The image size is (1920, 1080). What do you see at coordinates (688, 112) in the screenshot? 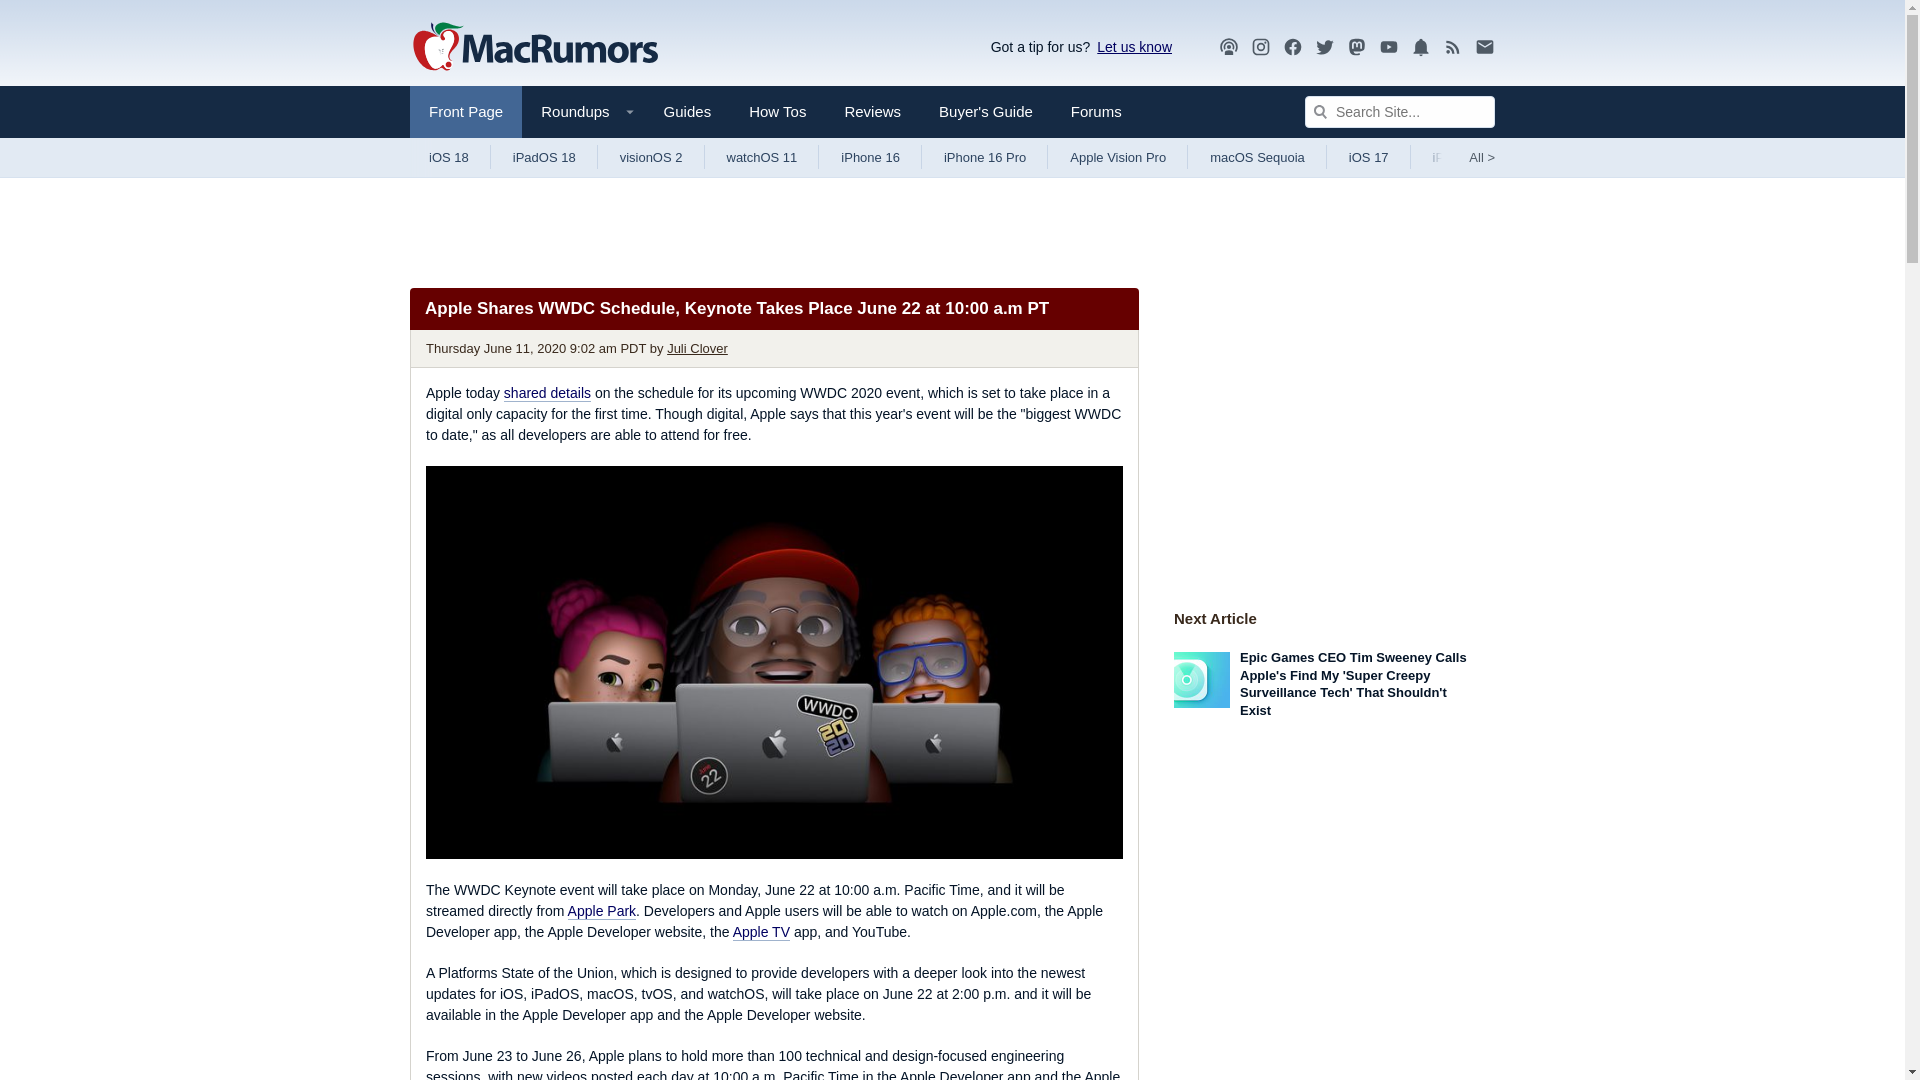
I see `Guides` at bounding box center [688, 112].